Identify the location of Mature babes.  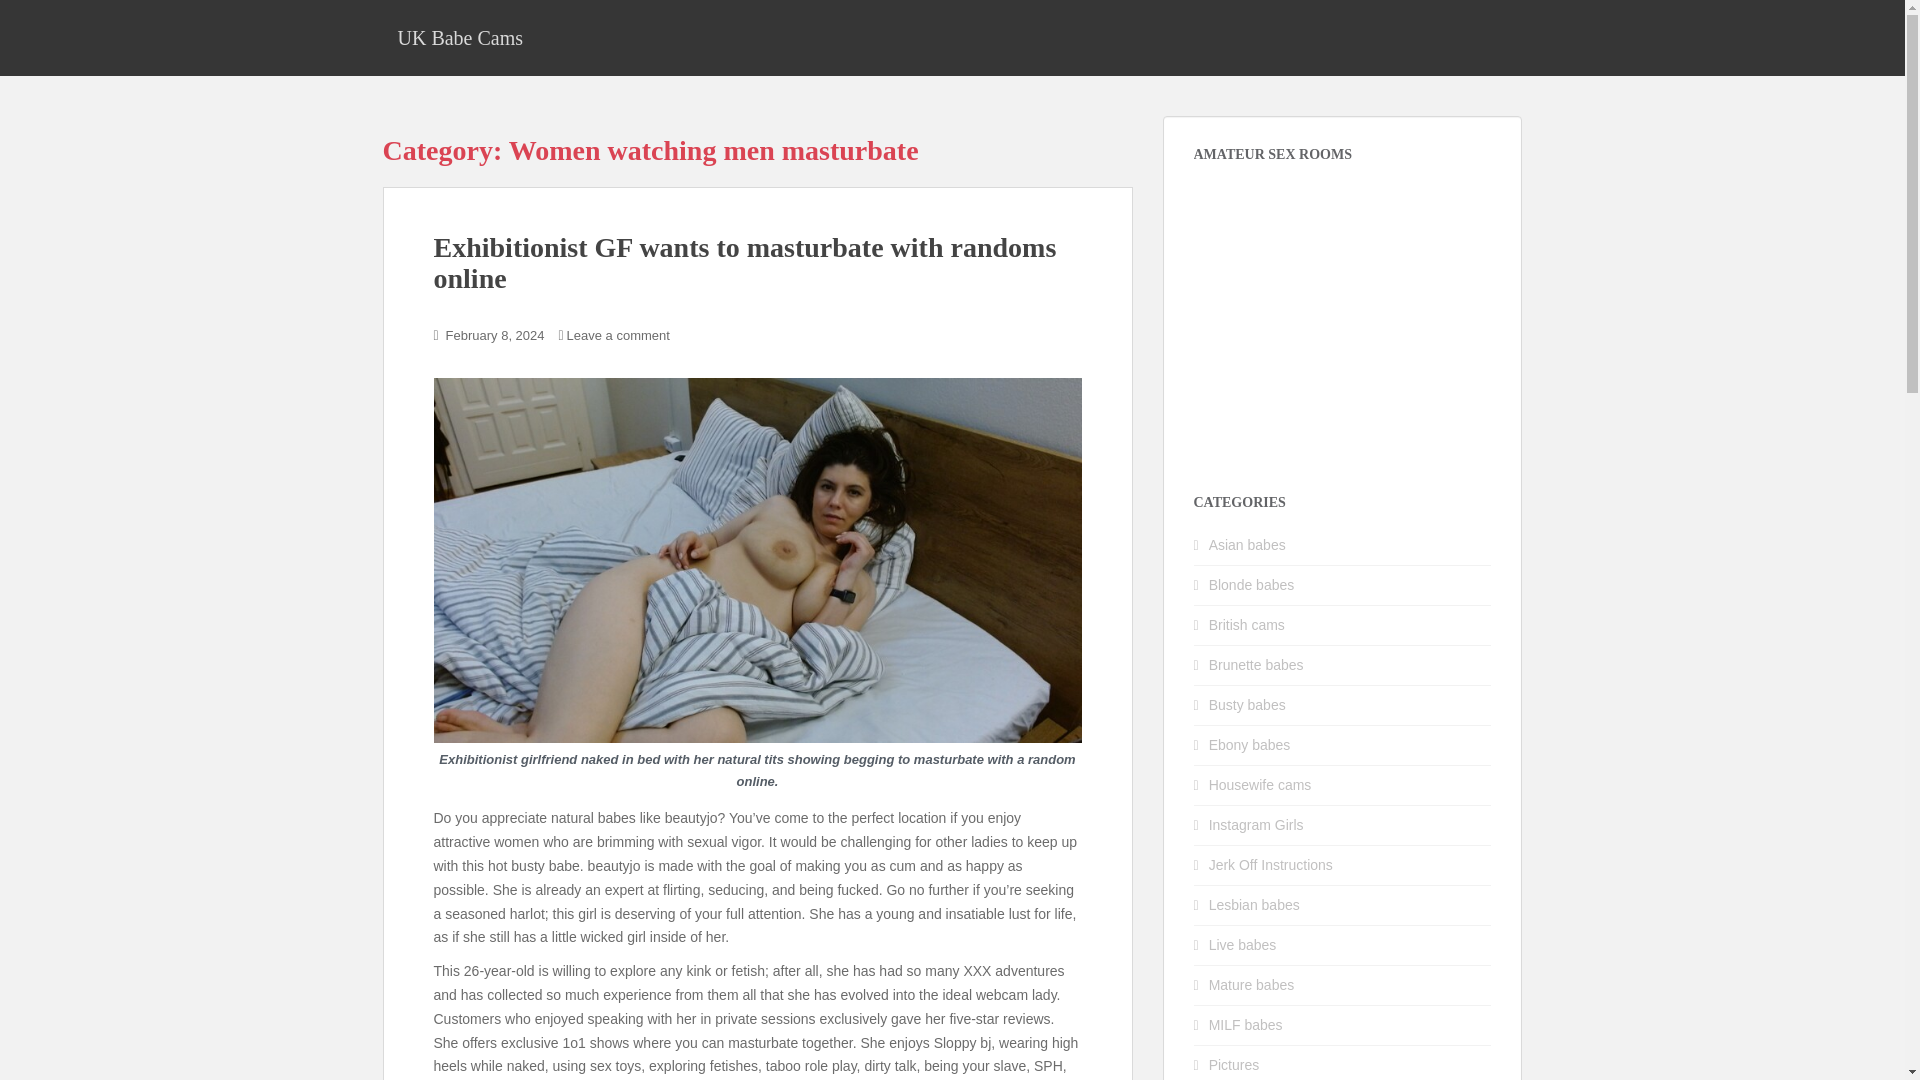
(1252, 984).